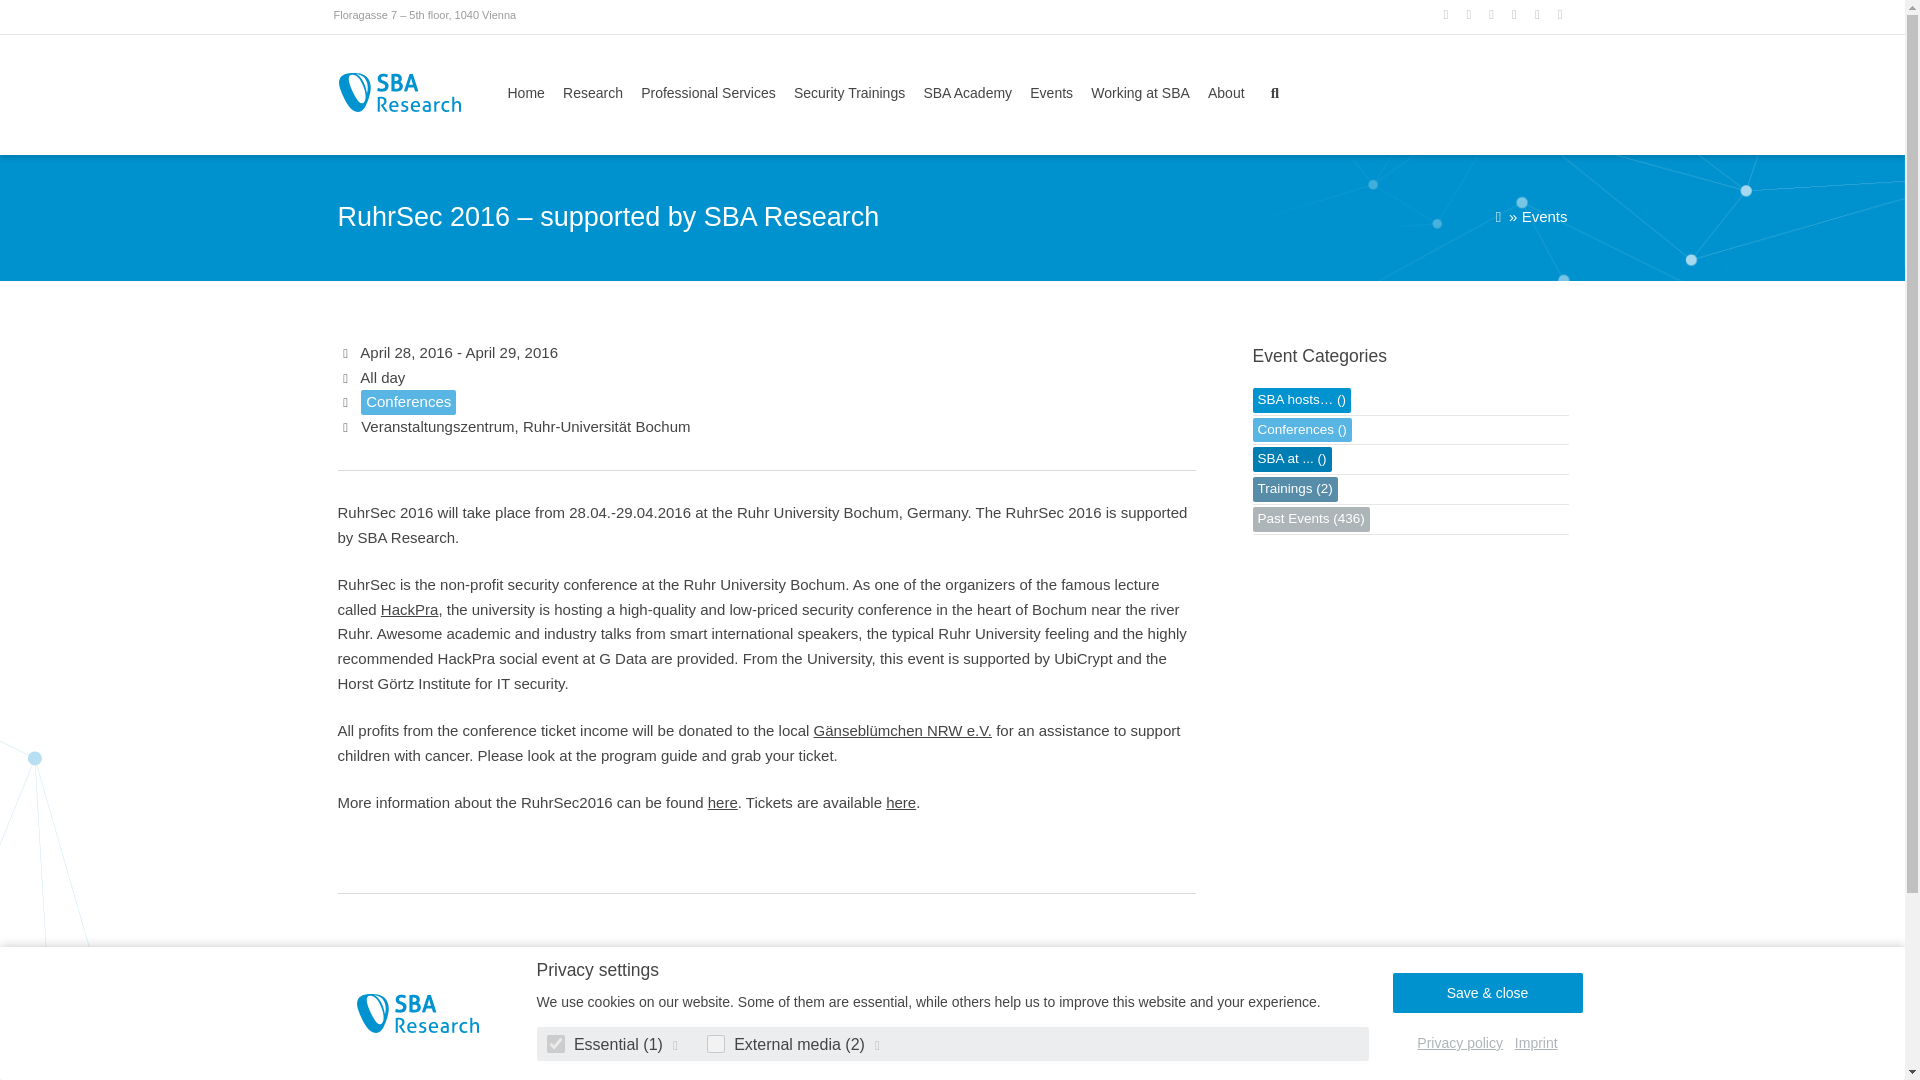 This screenshot has width=1920, height=1080. What do you see at coordinates (554, 1044) in the screenshot?
I see `on` at bounding box center [554, 1044].